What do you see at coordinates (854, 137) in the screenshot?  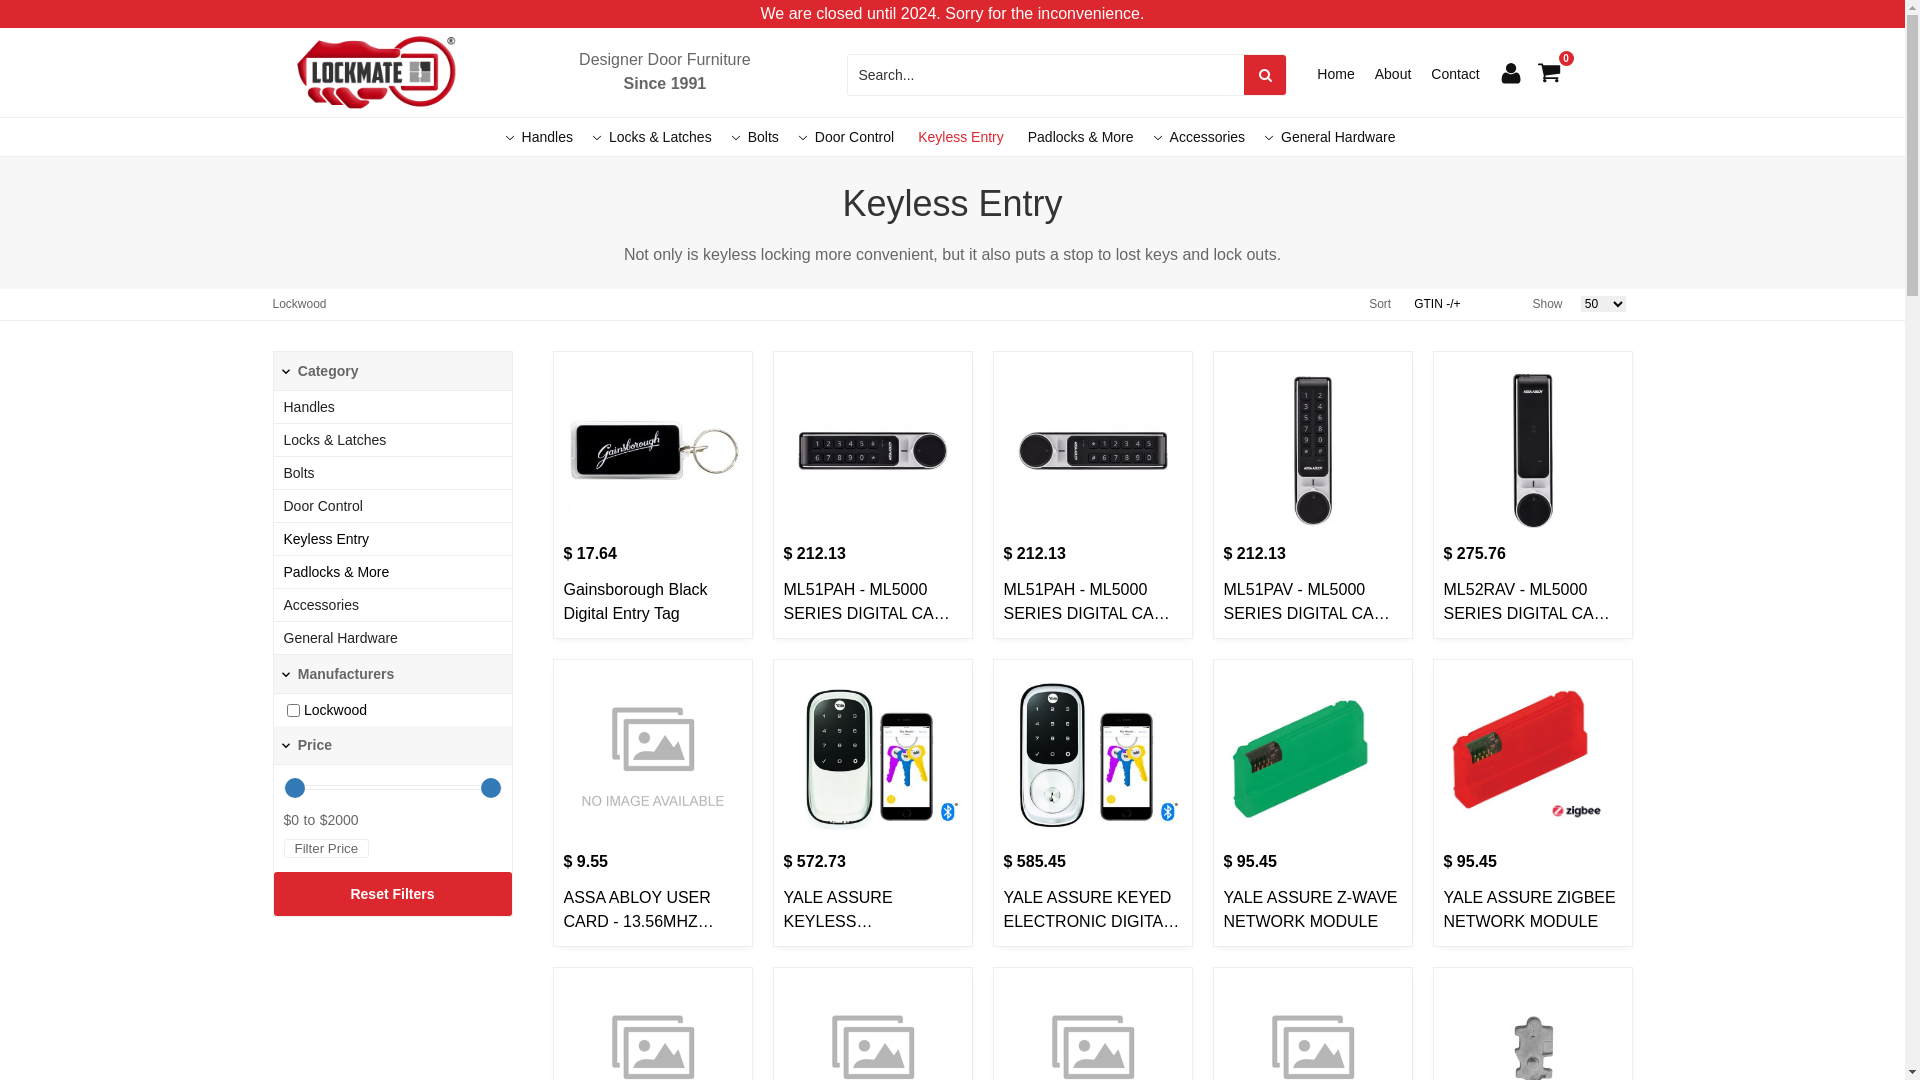 I see `Door Control` at bounding box center [854, 137].